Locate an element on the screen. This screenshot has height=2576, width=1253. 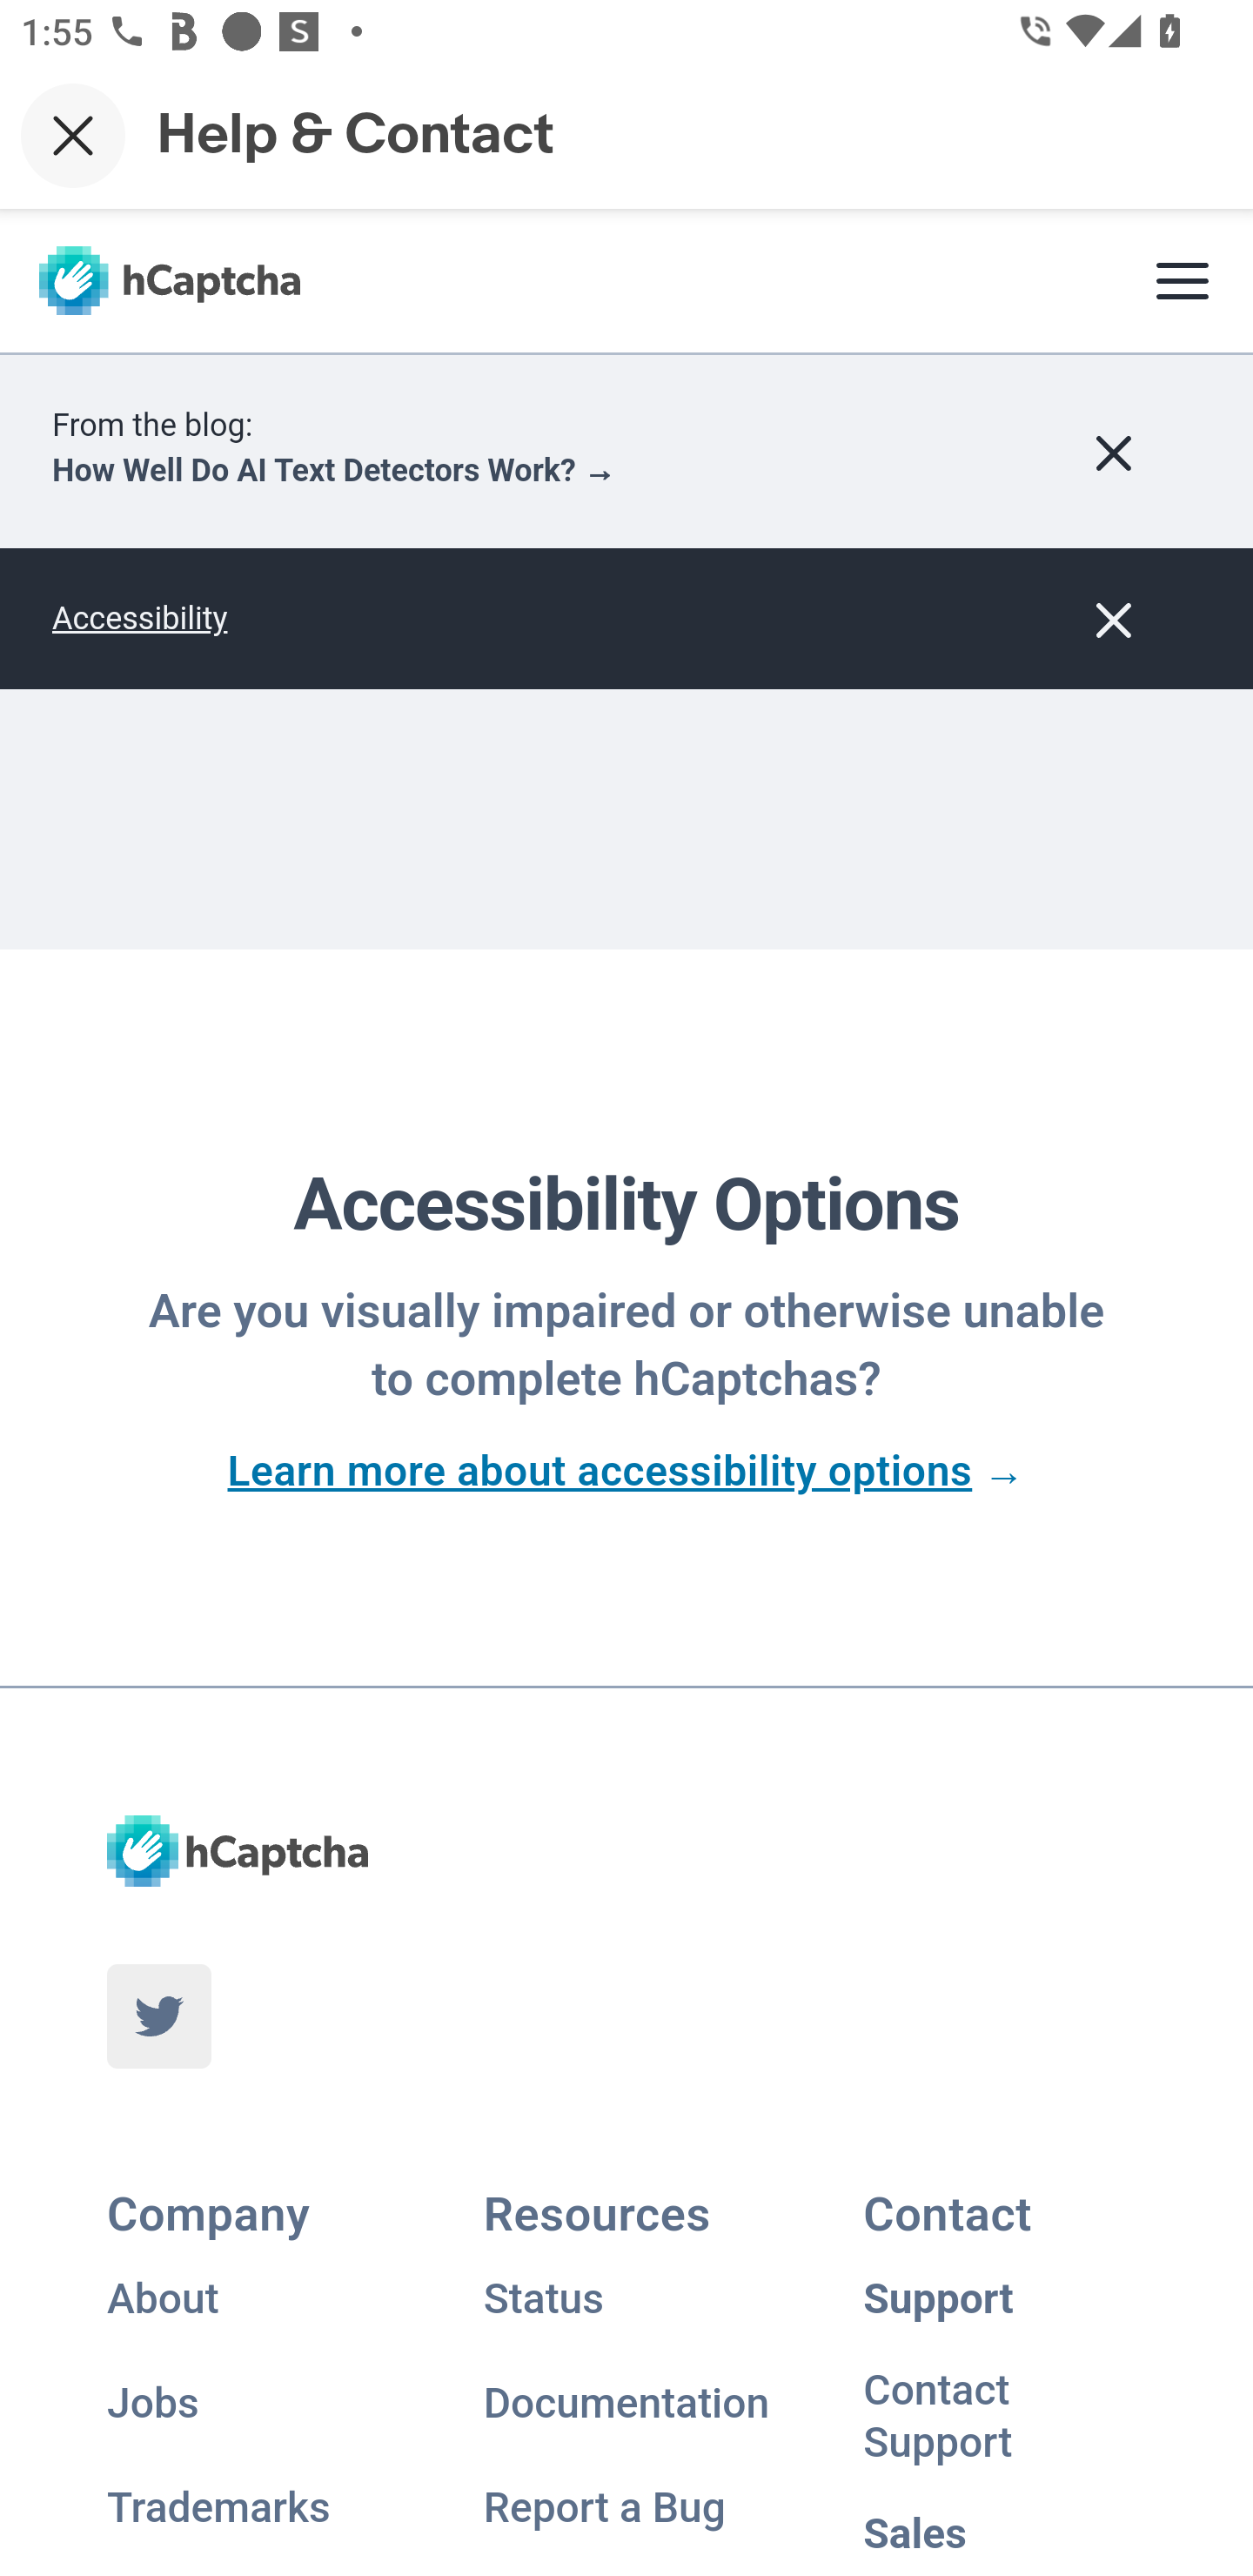
Status is located at coordinates (626, 2298).